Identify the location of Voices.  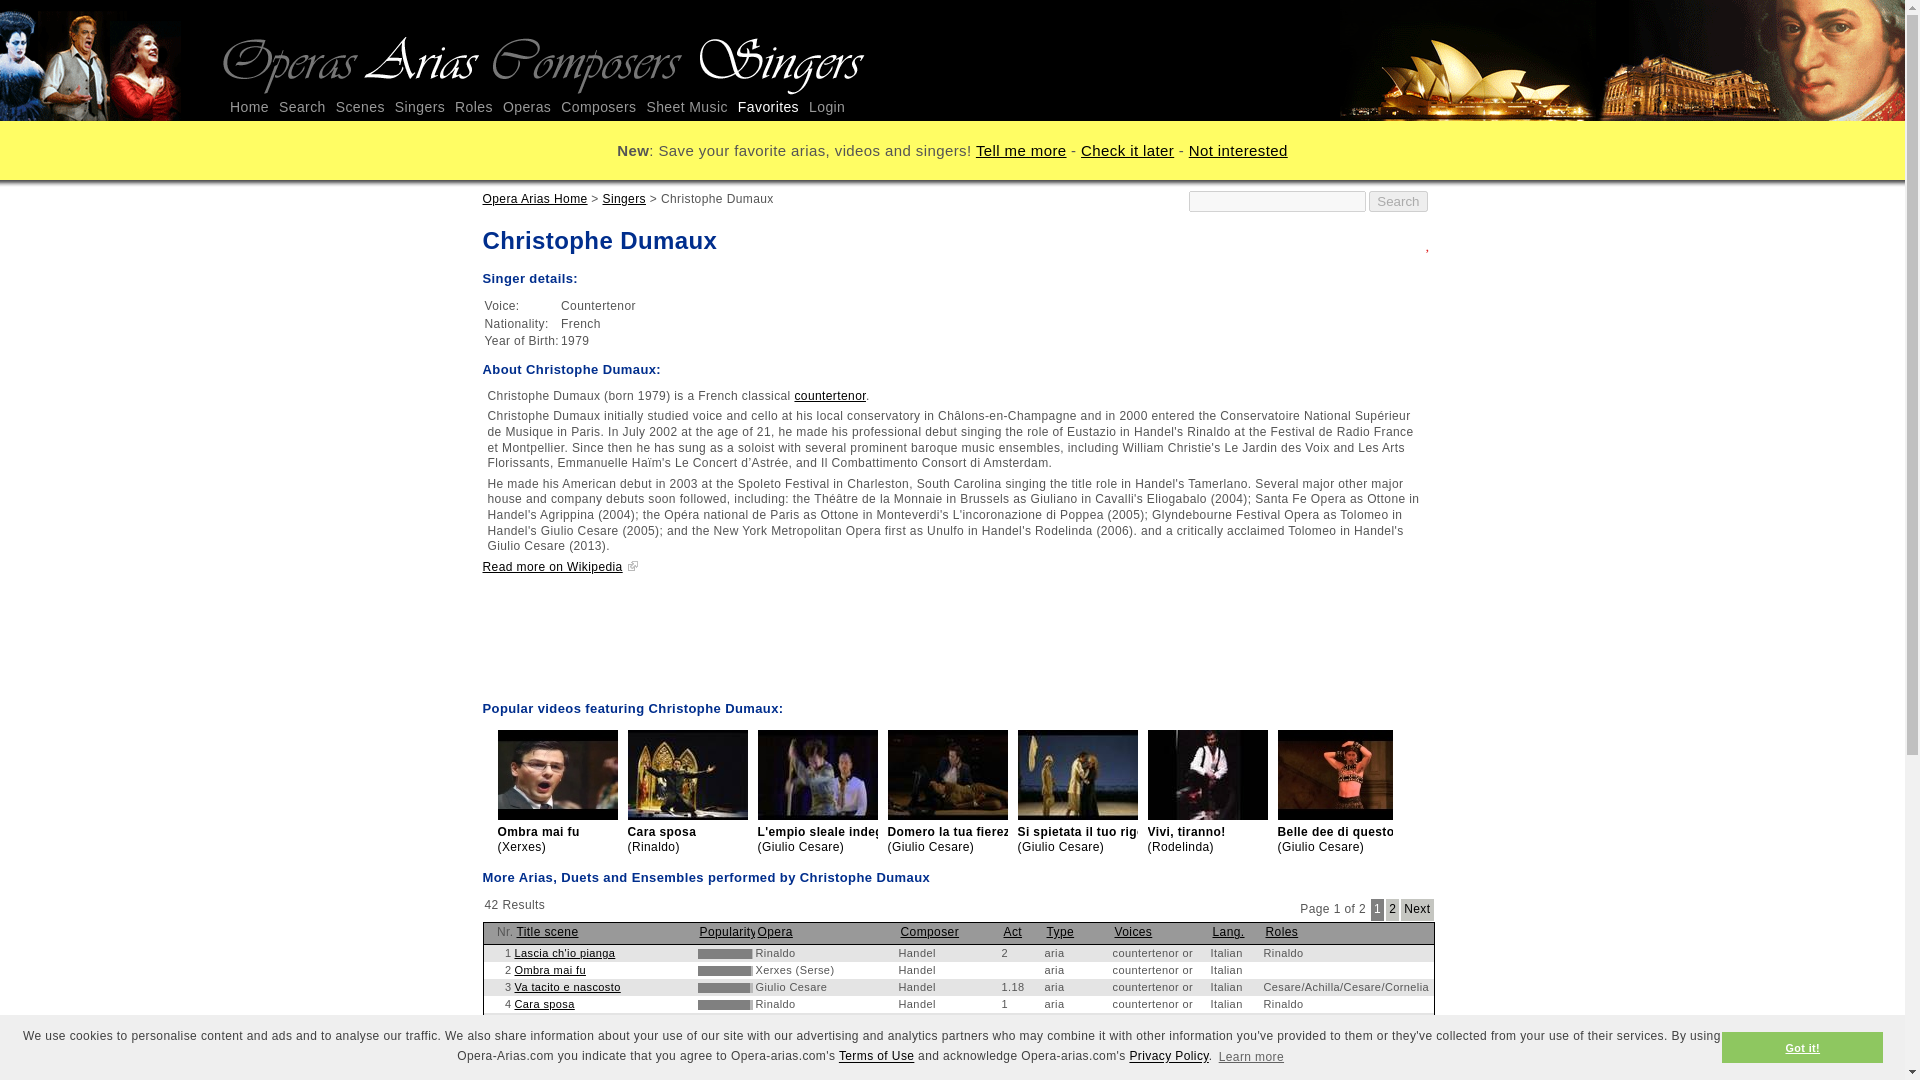
(1132, 931).